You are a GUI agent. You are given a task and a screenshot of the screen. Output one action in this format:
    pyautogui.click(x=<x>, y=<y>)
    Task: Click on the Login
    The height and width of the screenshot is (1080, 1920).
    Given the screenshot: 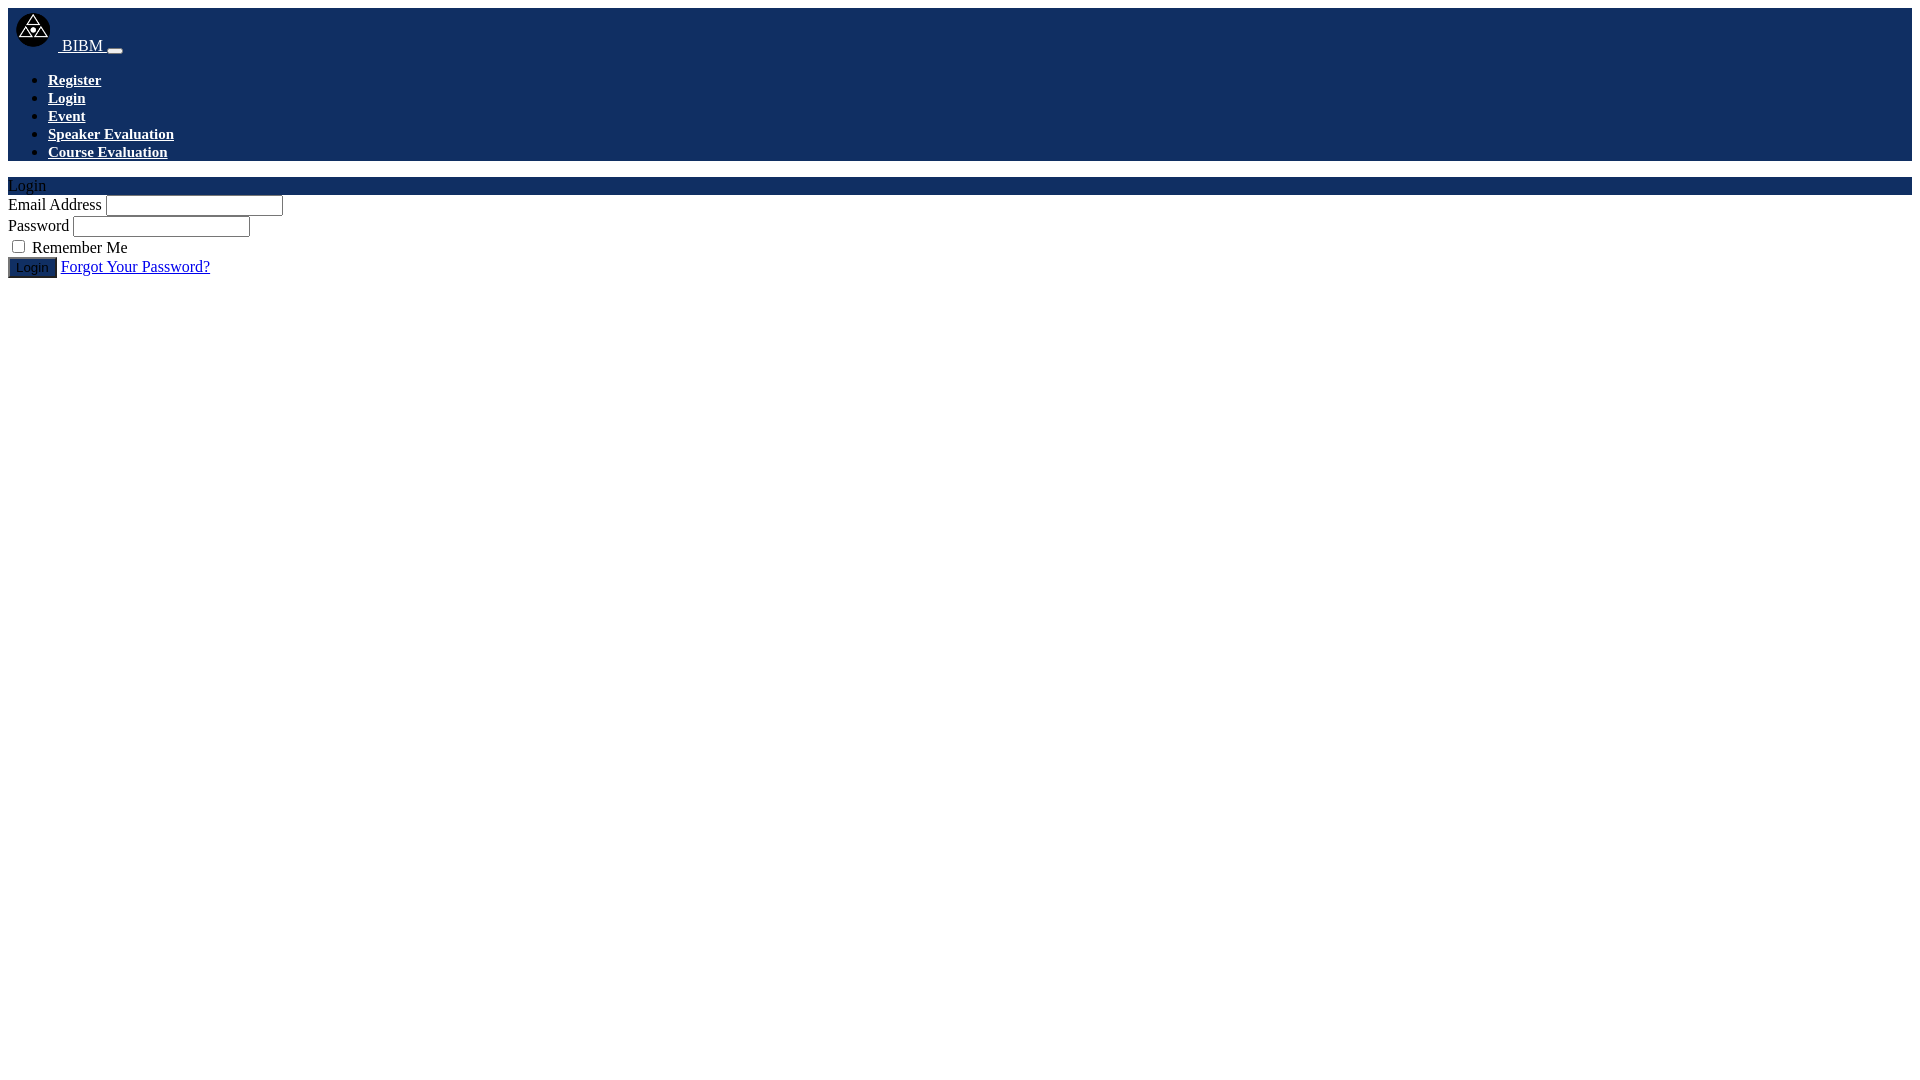 What is the action you would take?
    pyautogui.click(x=32, y=268)
    